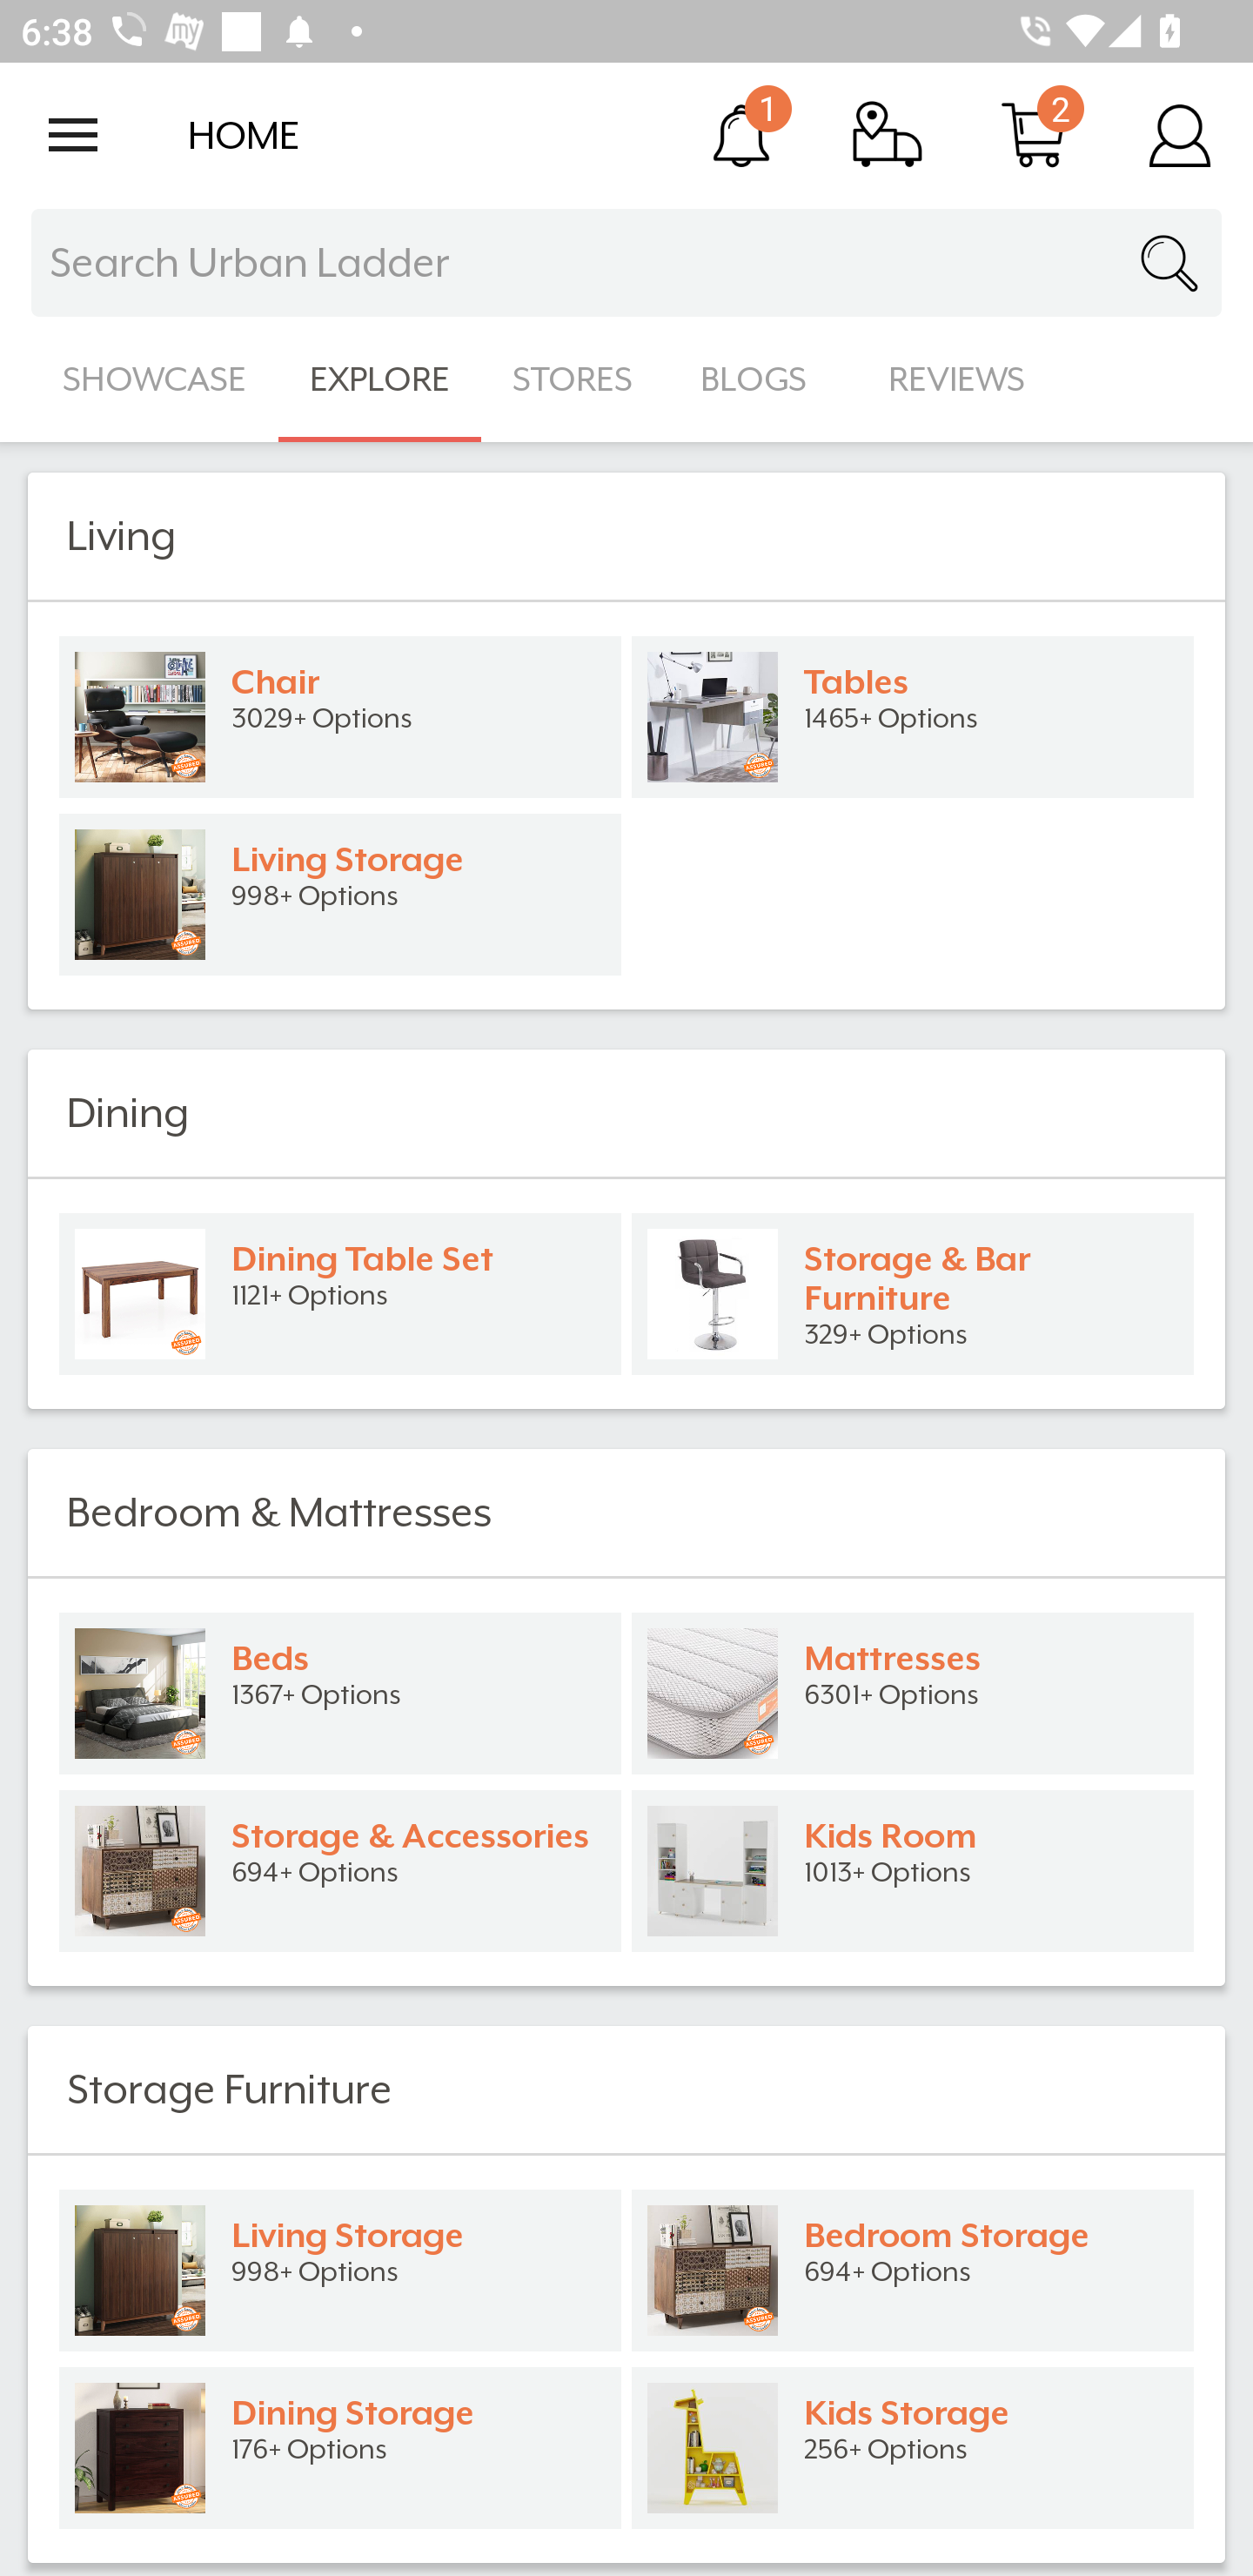 The image size is (1253, 2576). What do you see at coordinates (957, 379) in the screenshot?
I see `REVIEWS` at bounding box center [957, 379].